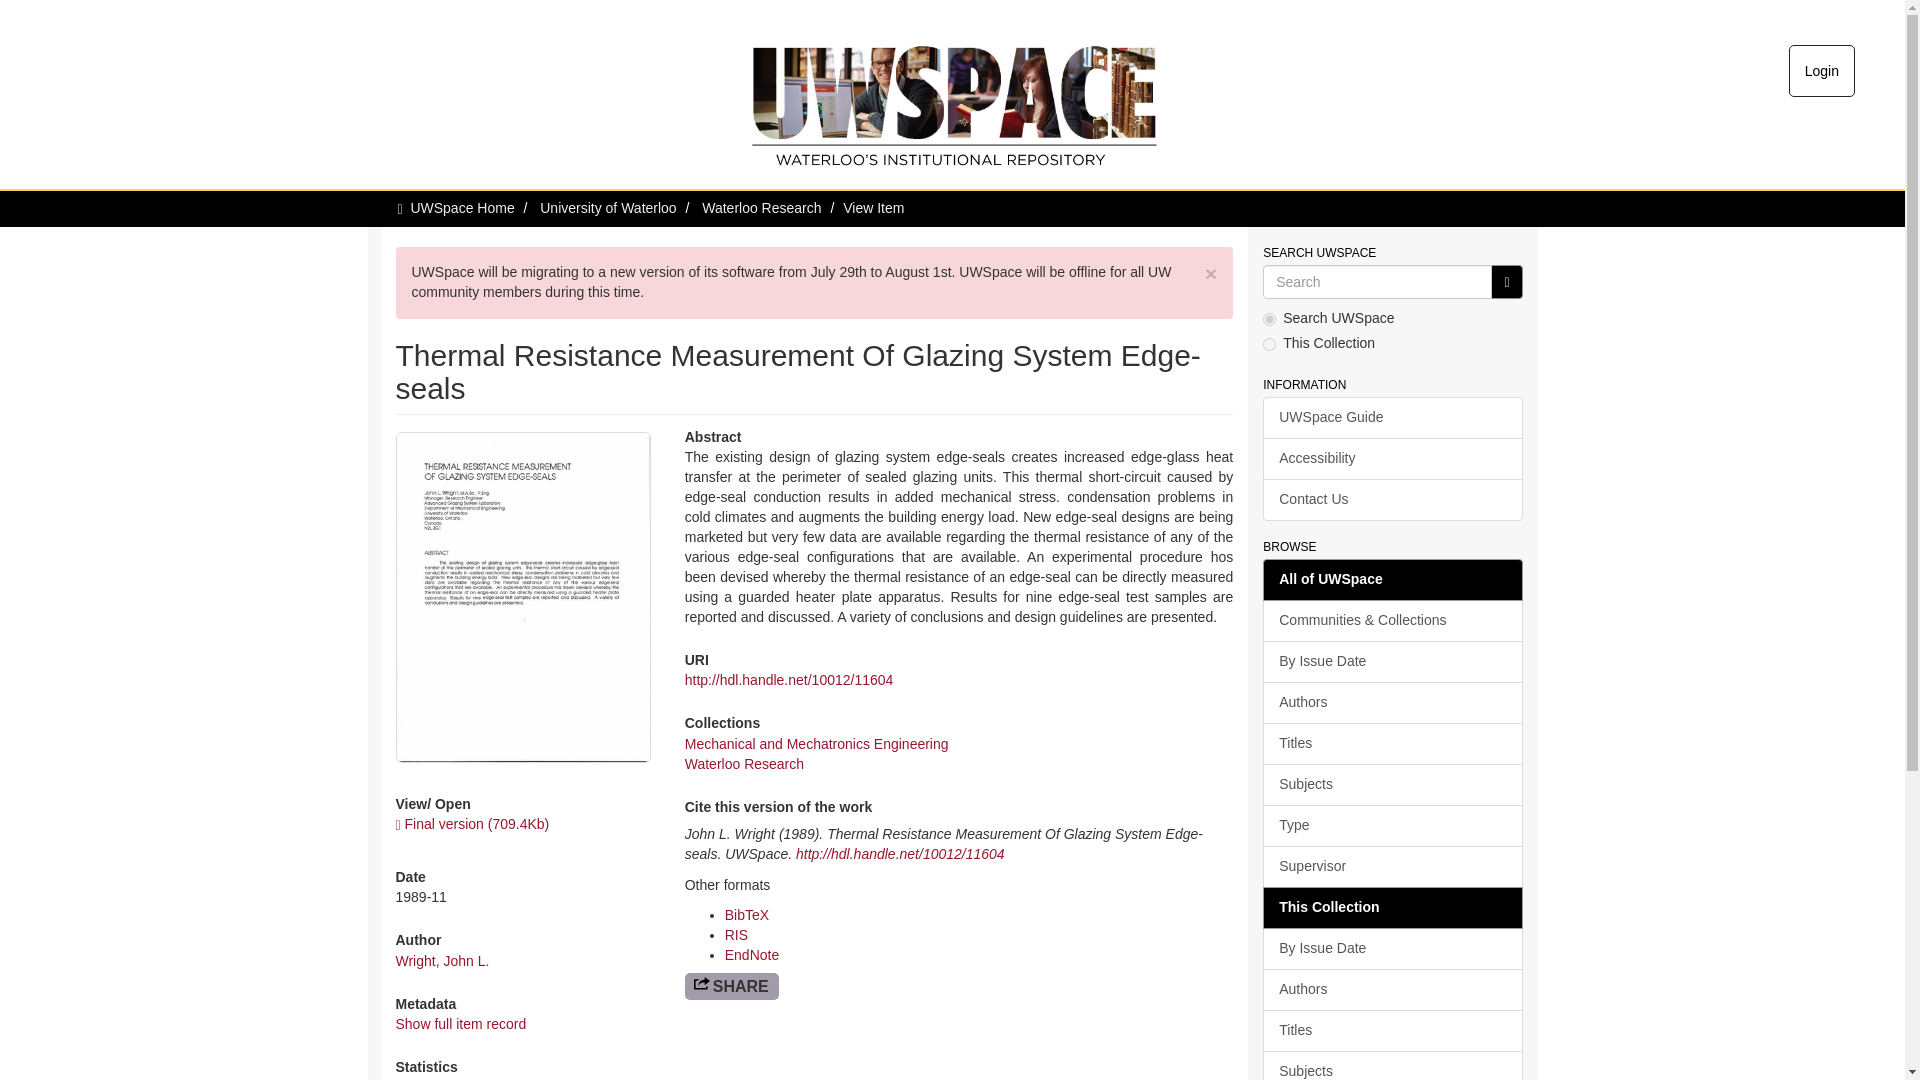 The height and width of the screenshot is (1080, 1920). I want to click on EndNote, so click(752, 955).